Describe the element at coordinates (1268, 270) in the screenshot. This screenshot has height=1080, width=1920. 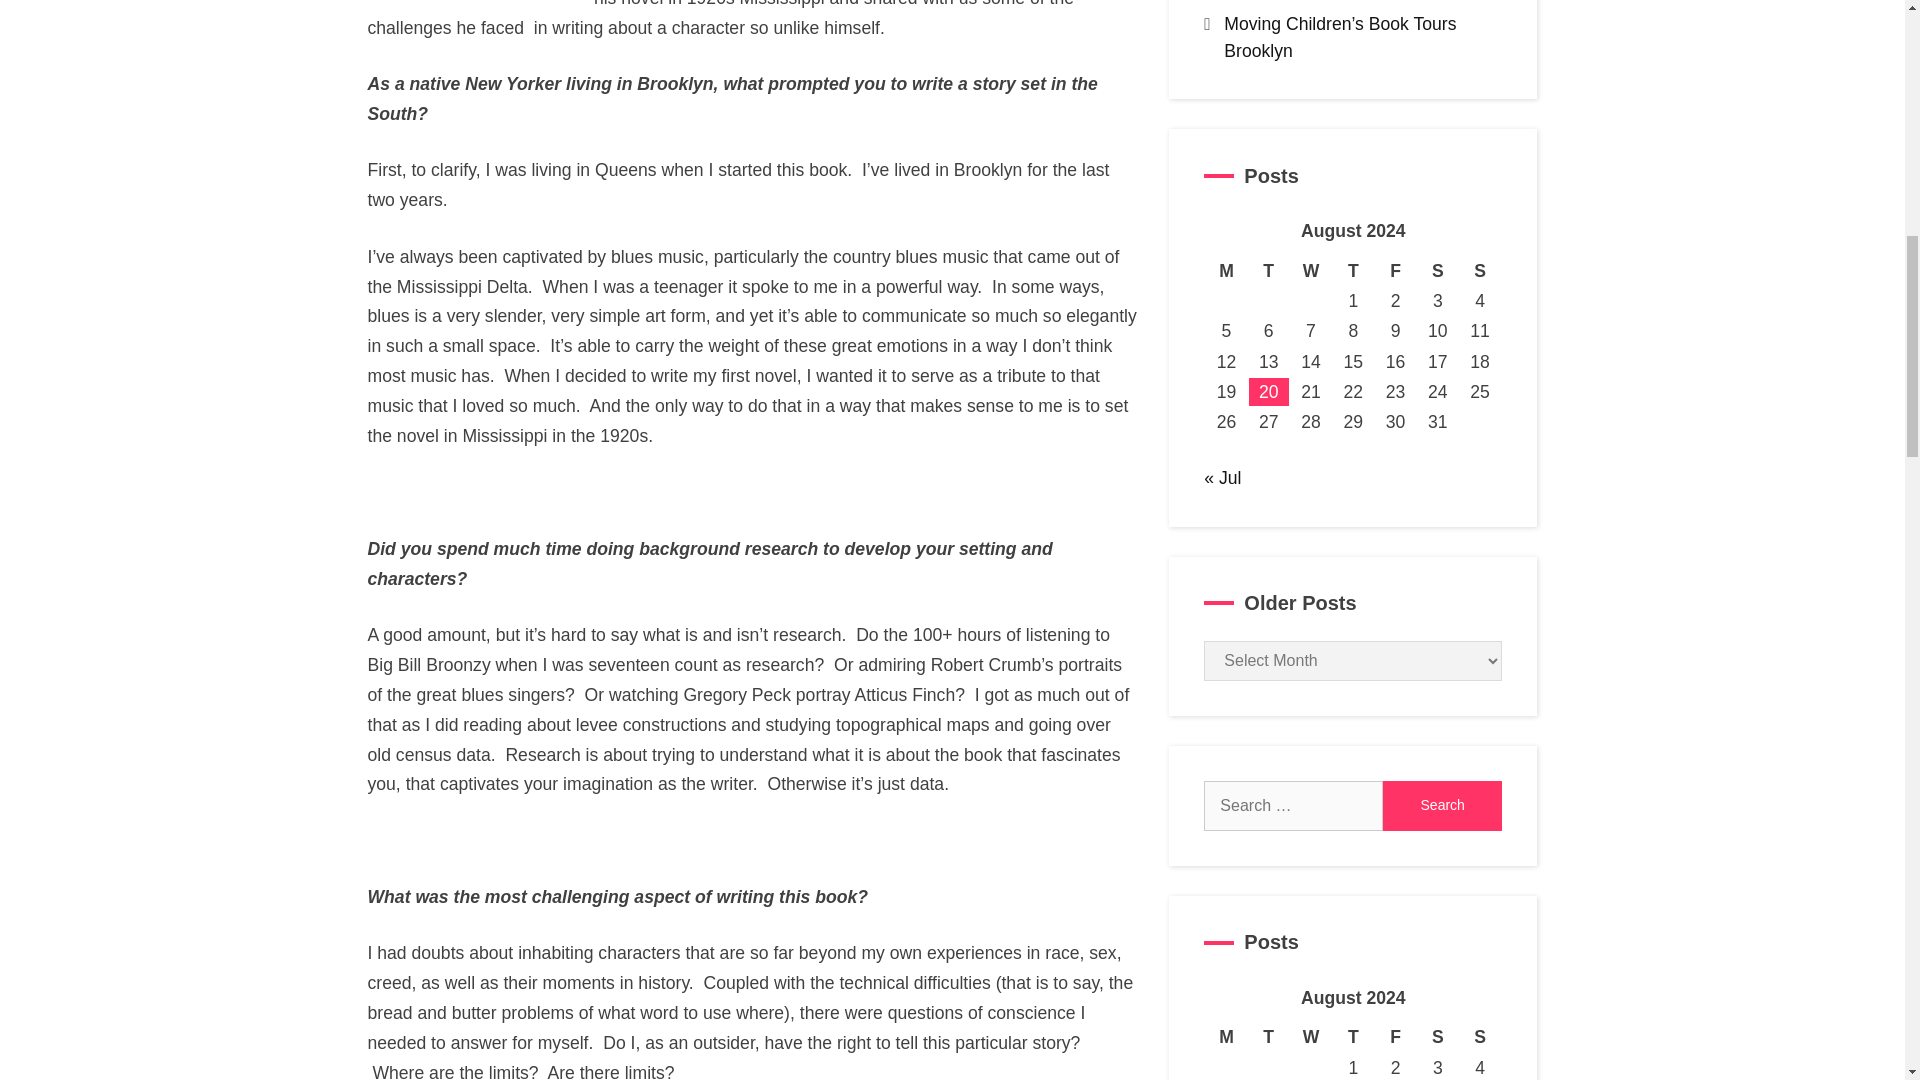
I see `Tuesday` at that location.